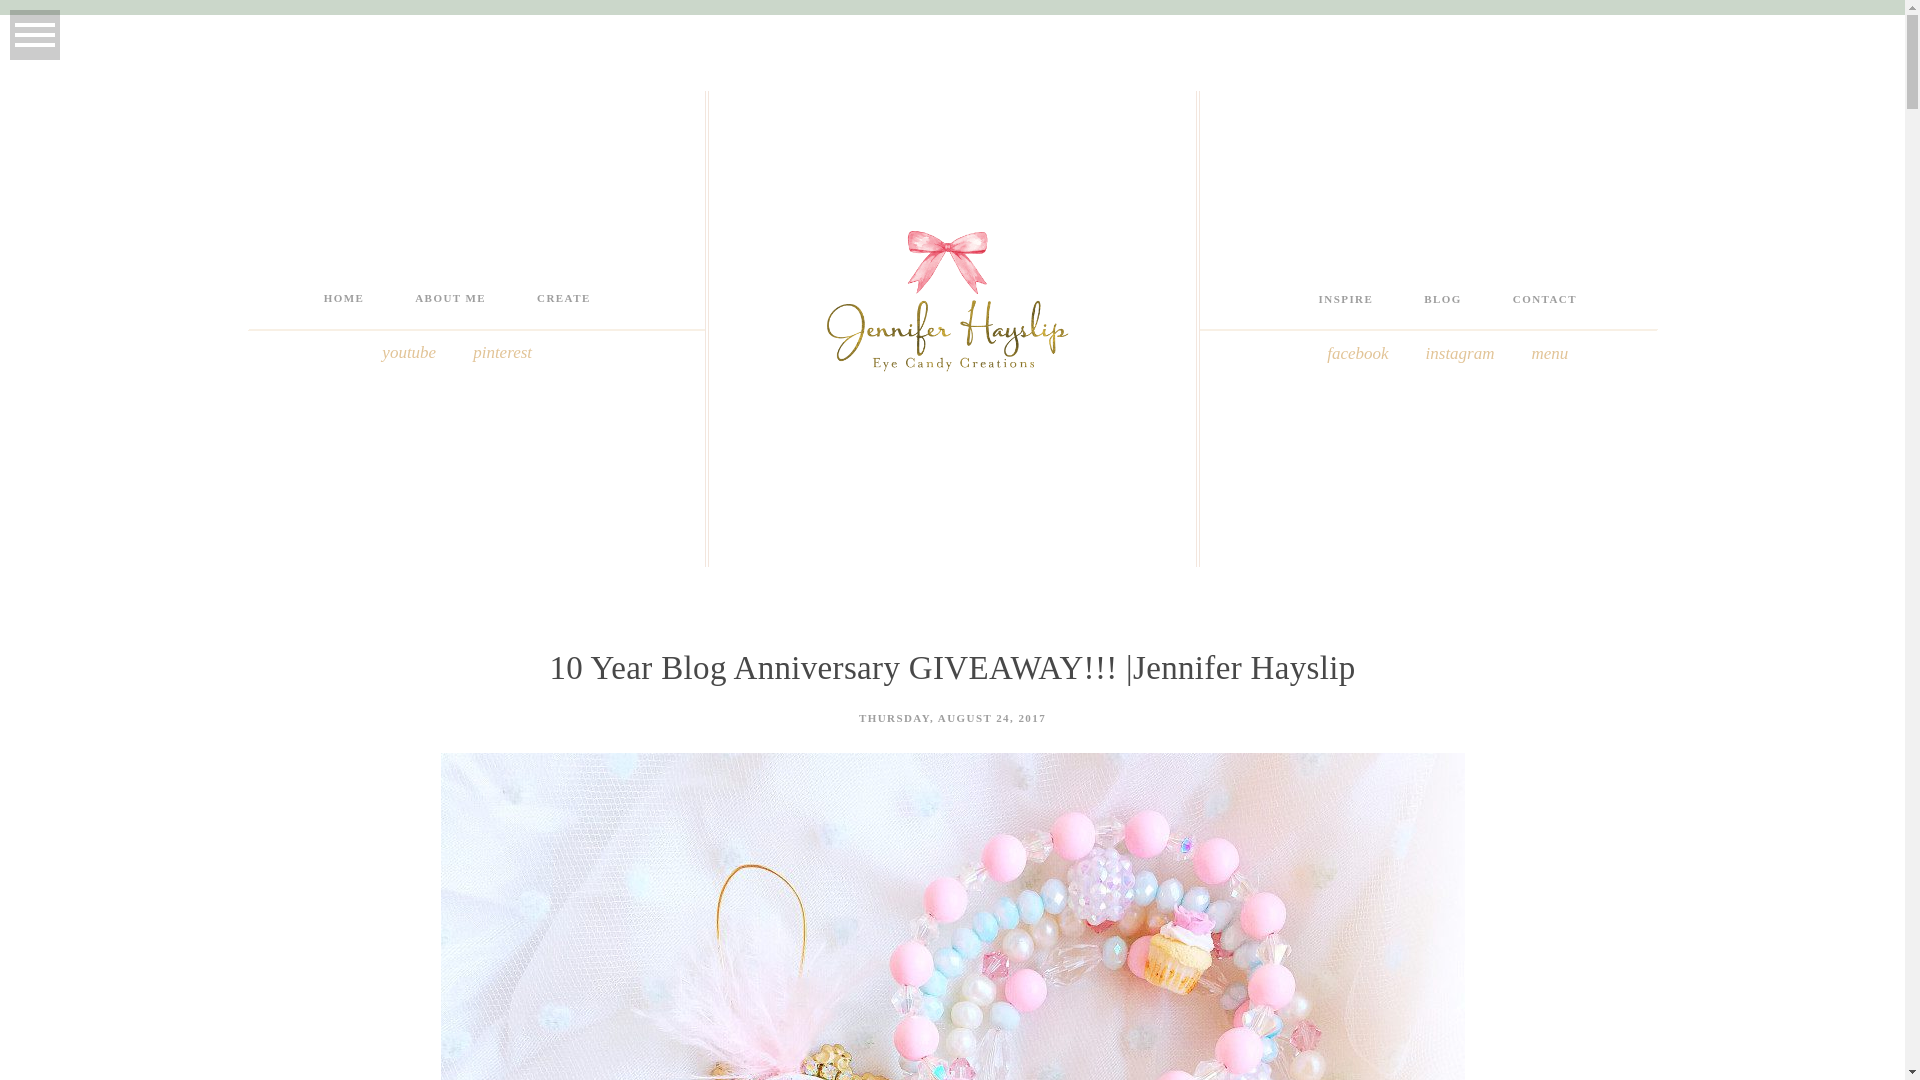 The image size is (1920, 1080). Describe the element at coordinates (502, 352) in the screenshot. I see `pinterest` at that location.